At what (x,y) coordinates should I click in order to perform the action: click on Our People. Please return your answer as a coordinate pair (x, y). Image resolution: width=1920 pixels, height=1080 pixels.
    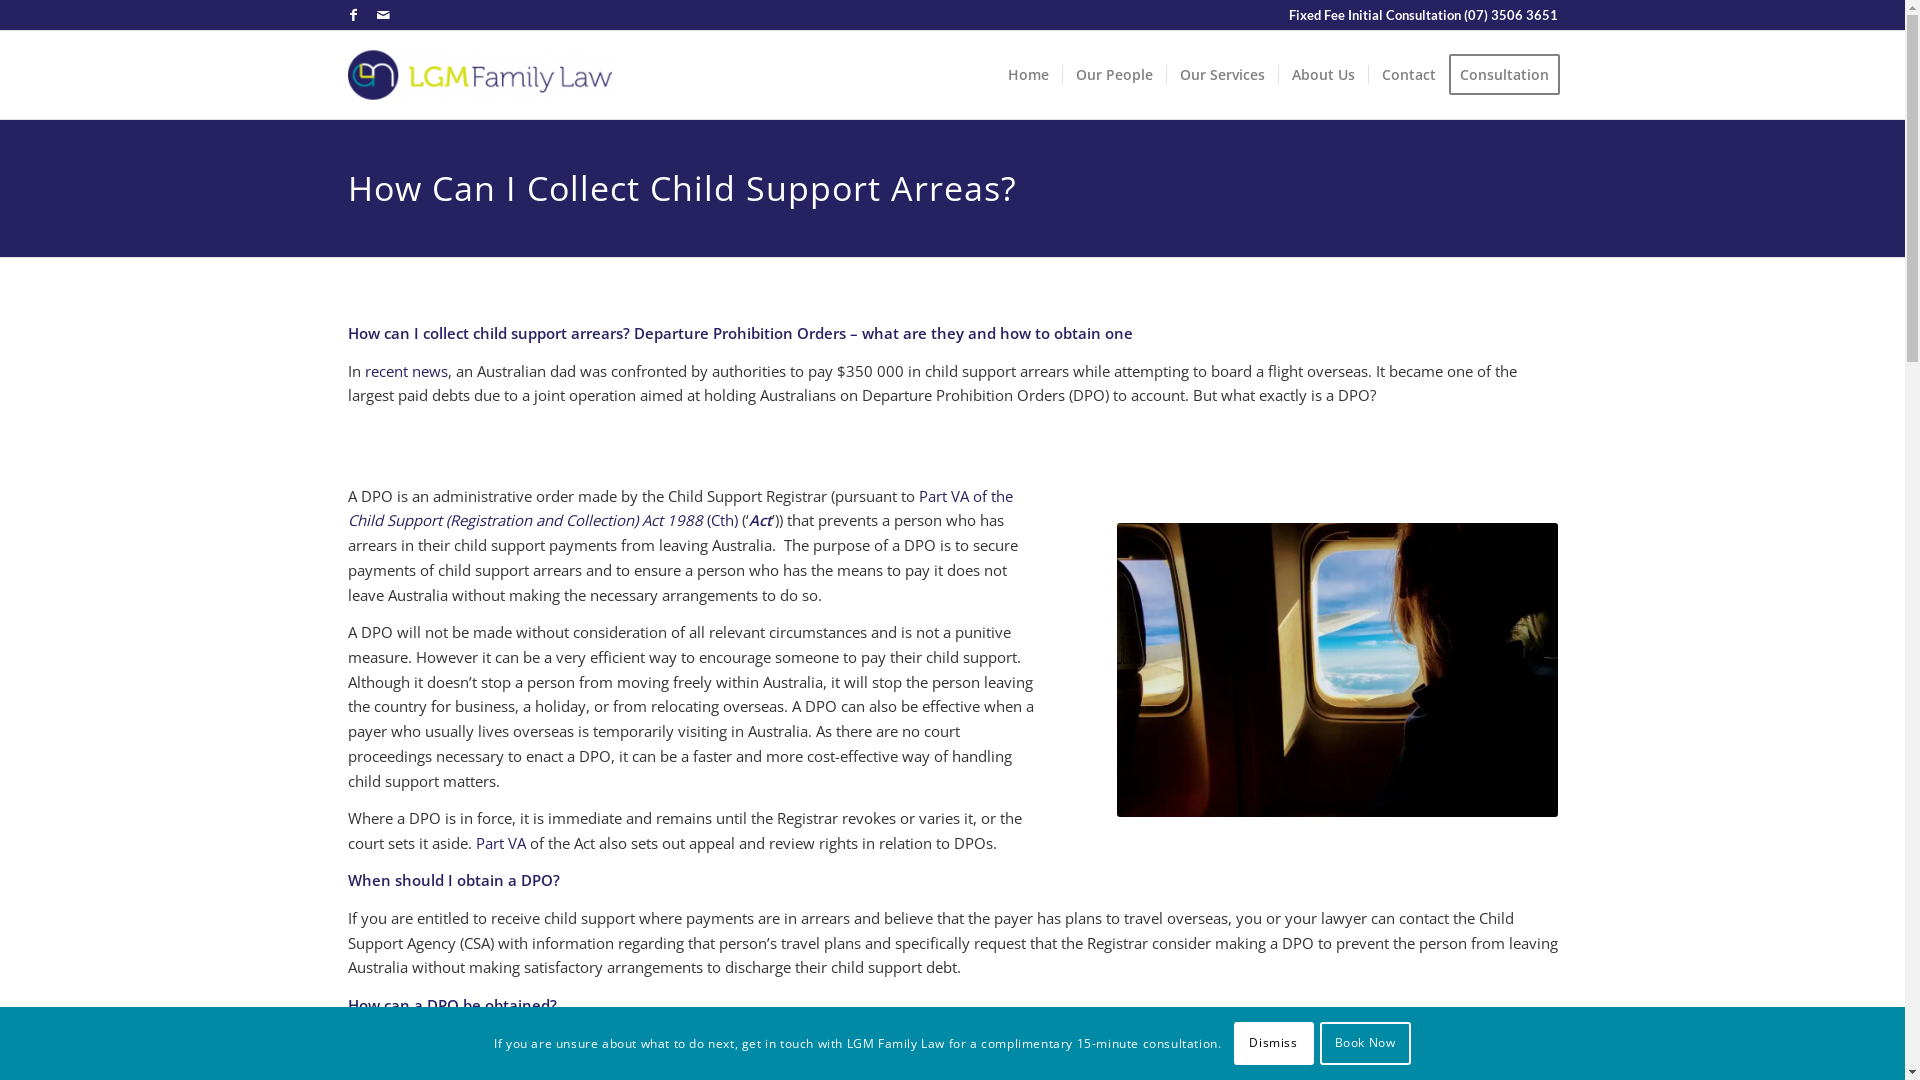
    Looking at the image, I should click on (1114, 75).